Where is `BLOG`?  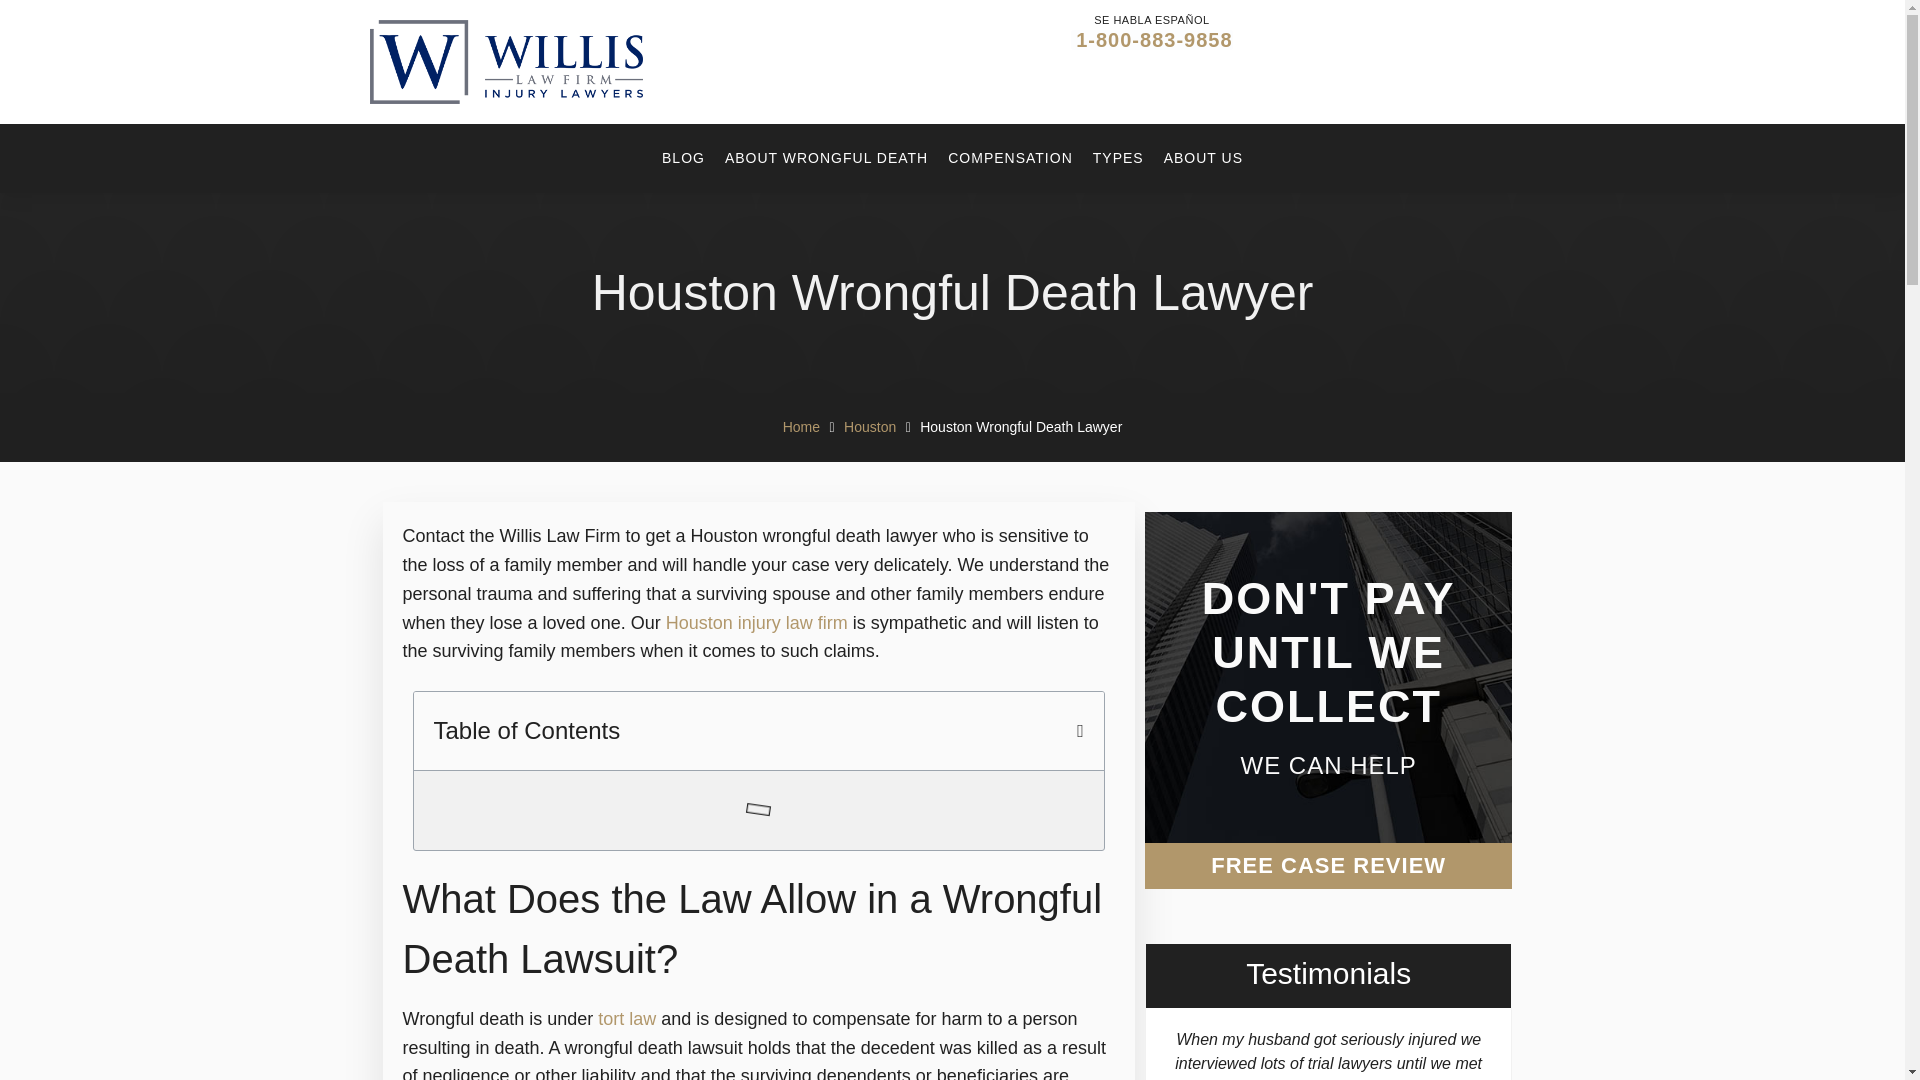
BLOG is located at coordinates (683, 158).